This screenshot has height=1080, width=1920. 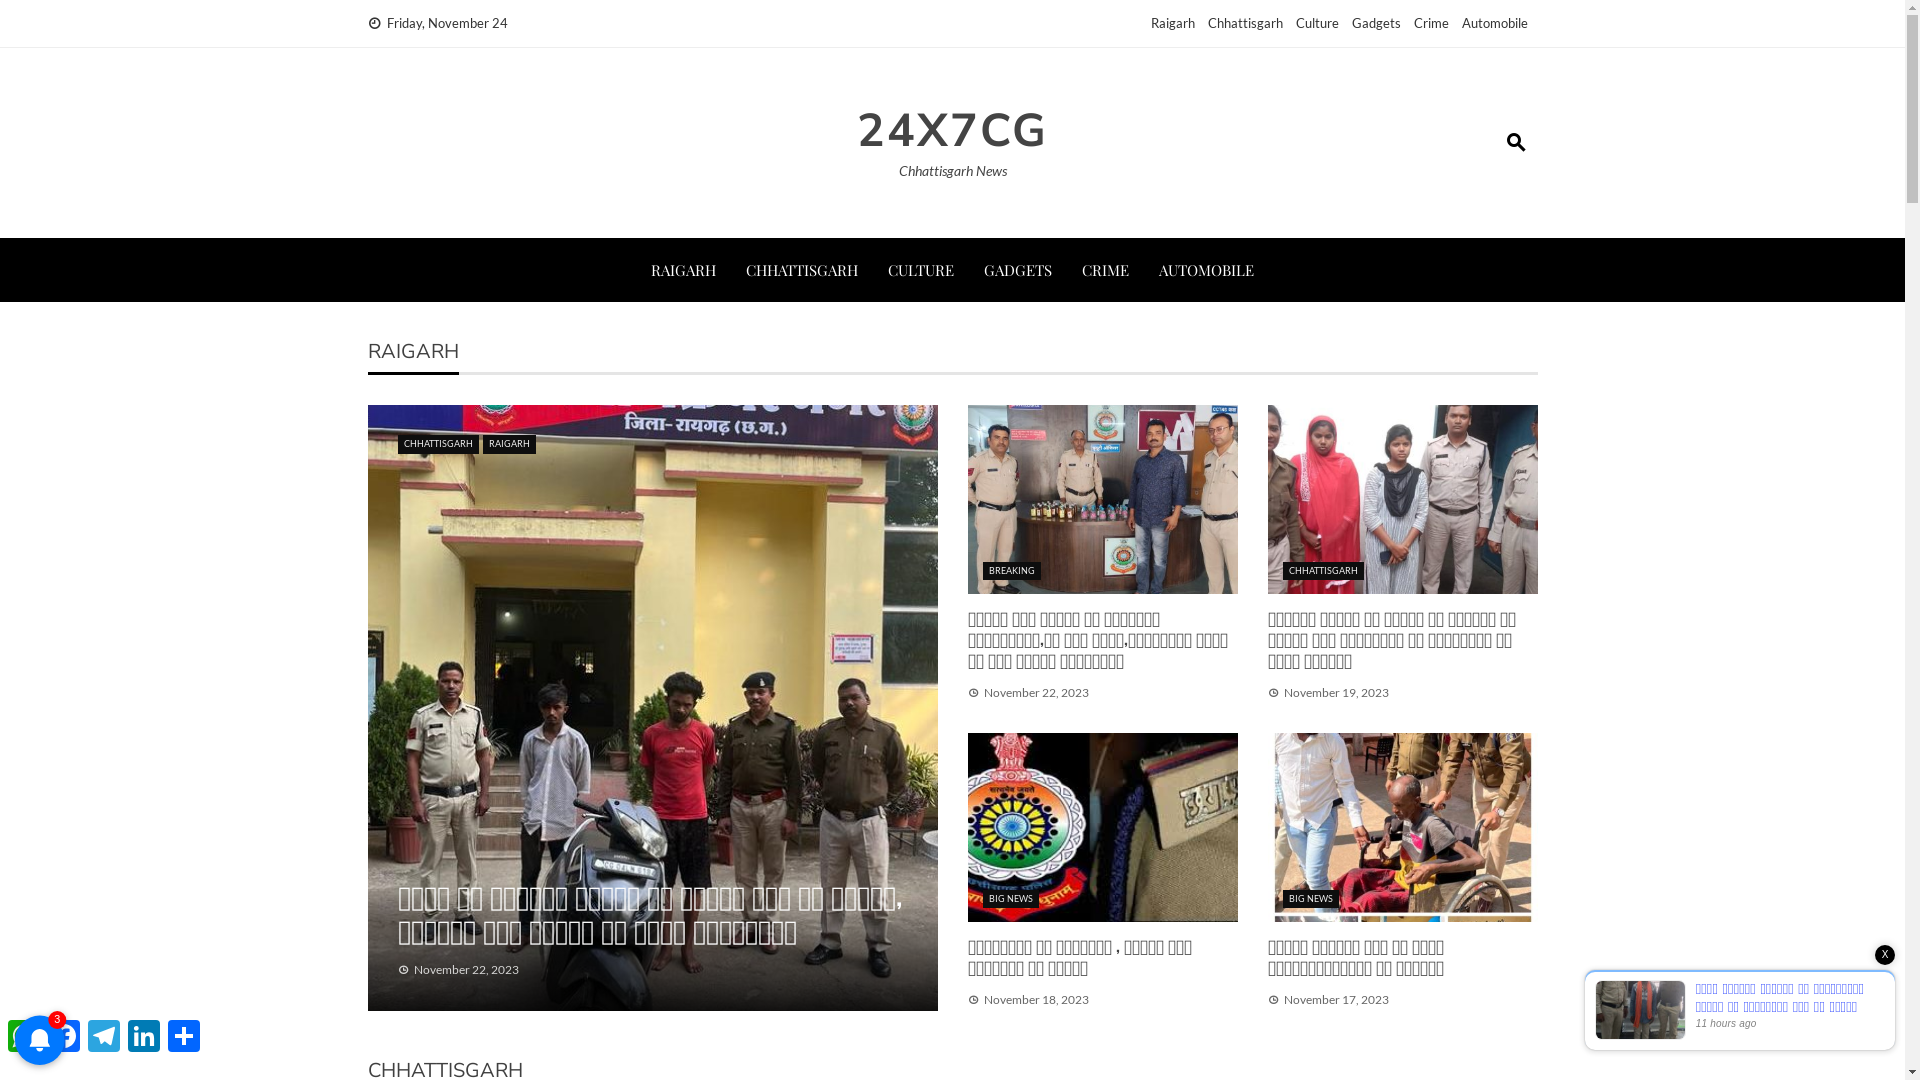 What do you see at coordinates (921, 270) in the screenshot?
I see `CULTURE` at bounding box center [921, 270].